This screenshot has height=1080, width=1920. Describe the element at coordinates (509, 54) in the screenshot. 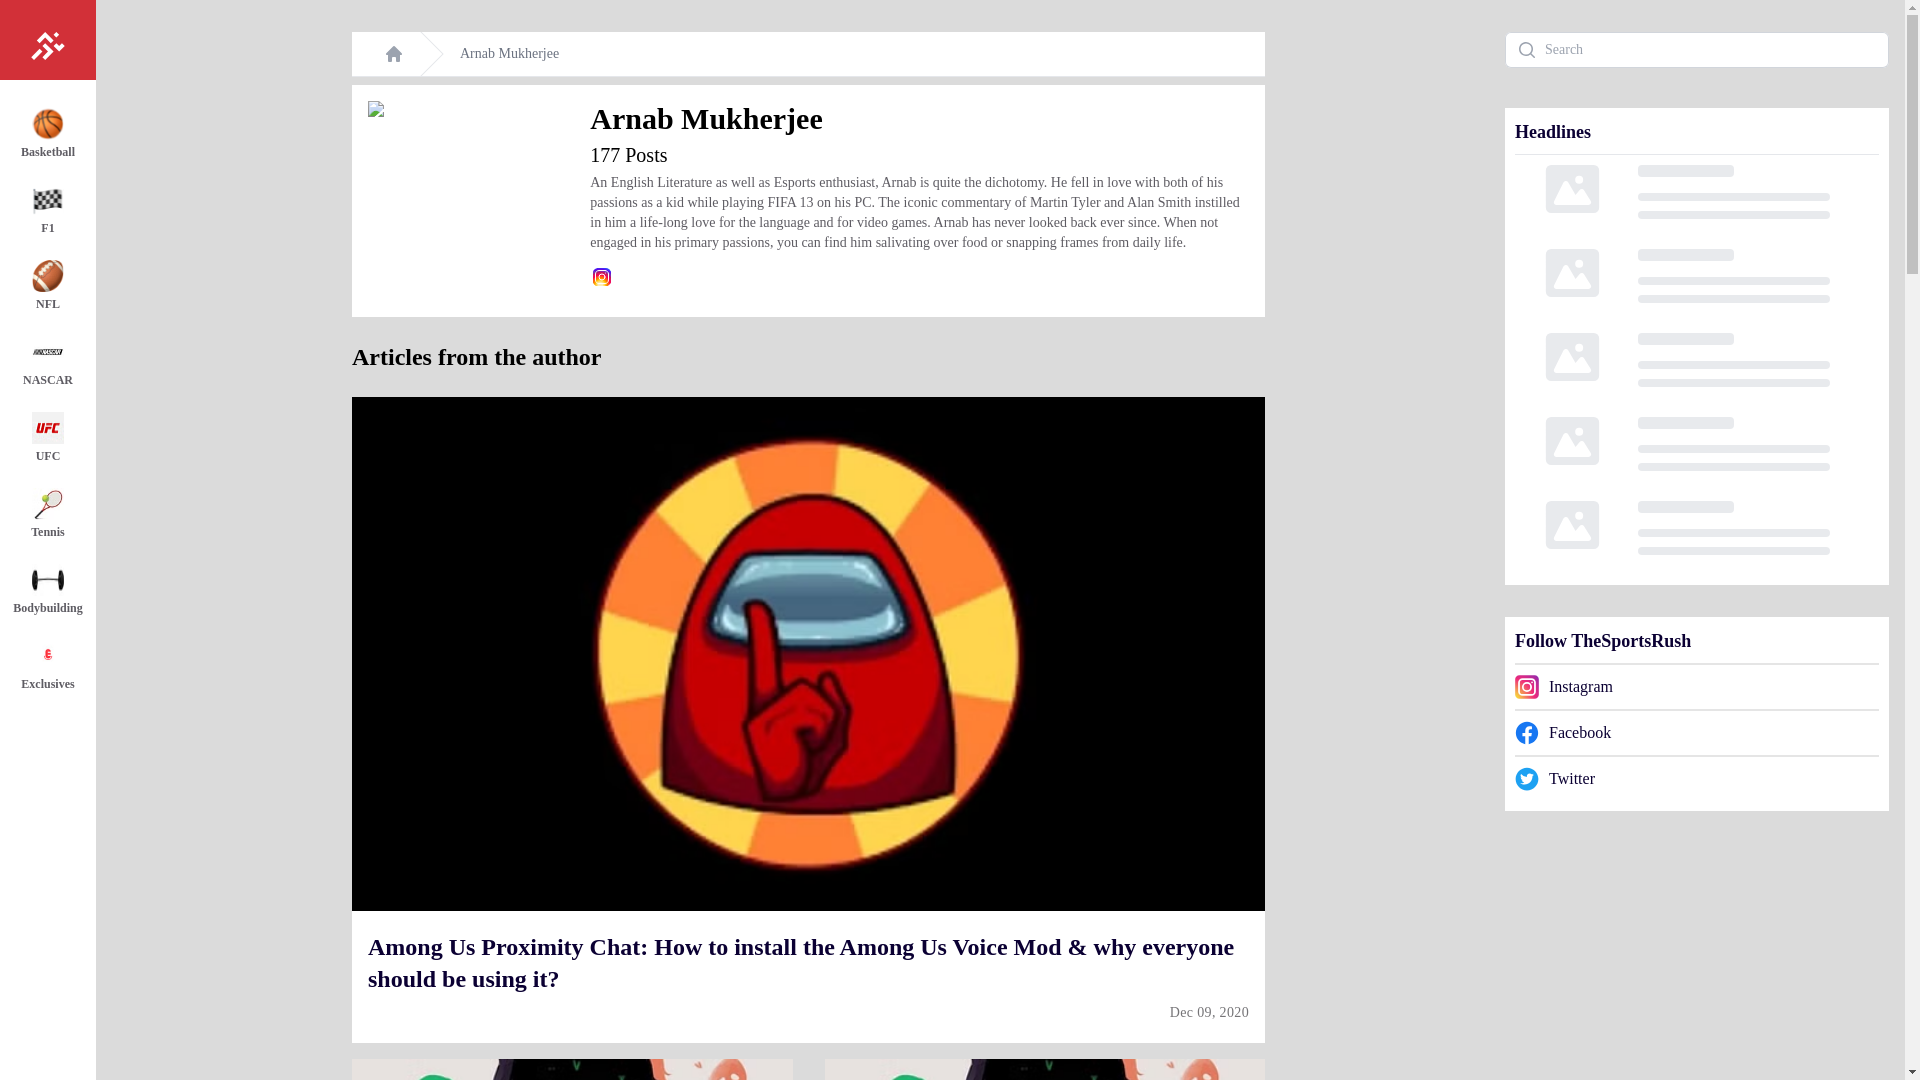

I see `Arnab Mukherjee` at that location.